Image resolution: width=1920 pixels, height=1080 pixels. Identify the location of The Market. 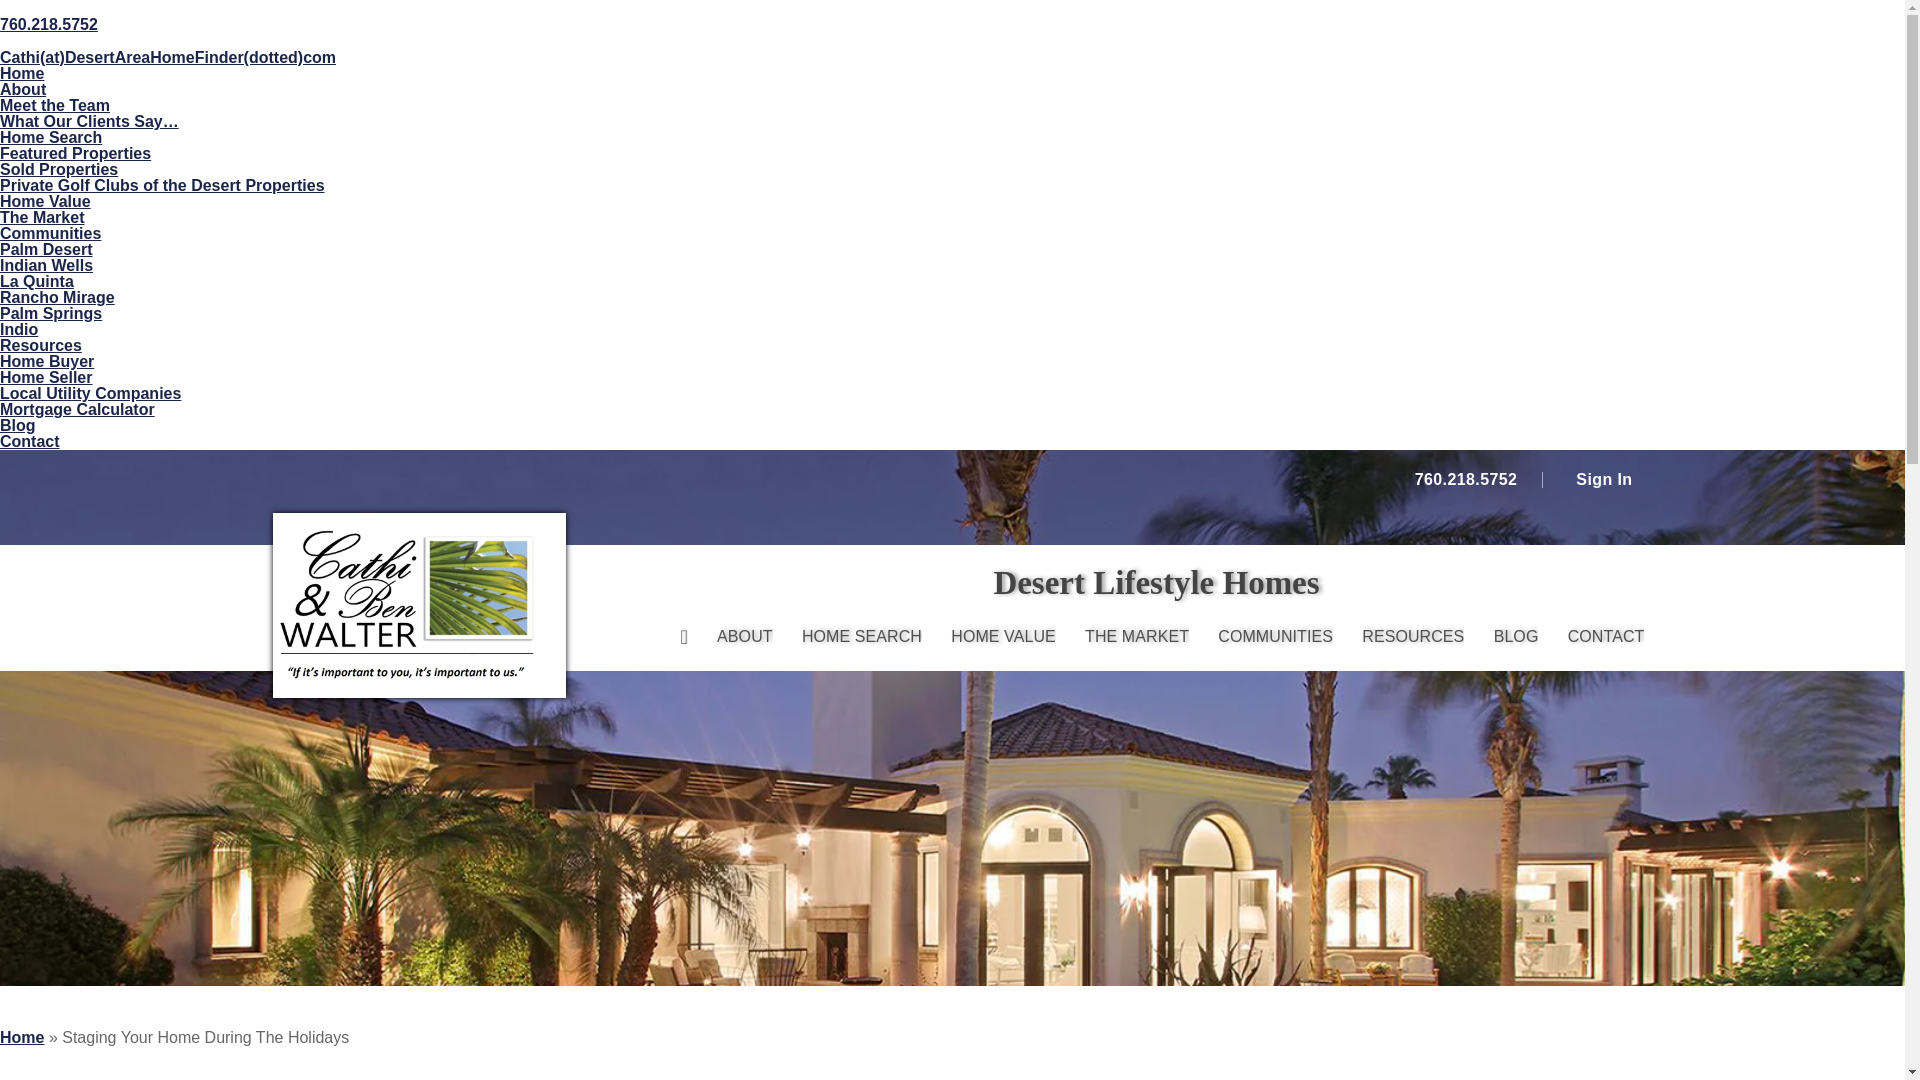
(42, 217).